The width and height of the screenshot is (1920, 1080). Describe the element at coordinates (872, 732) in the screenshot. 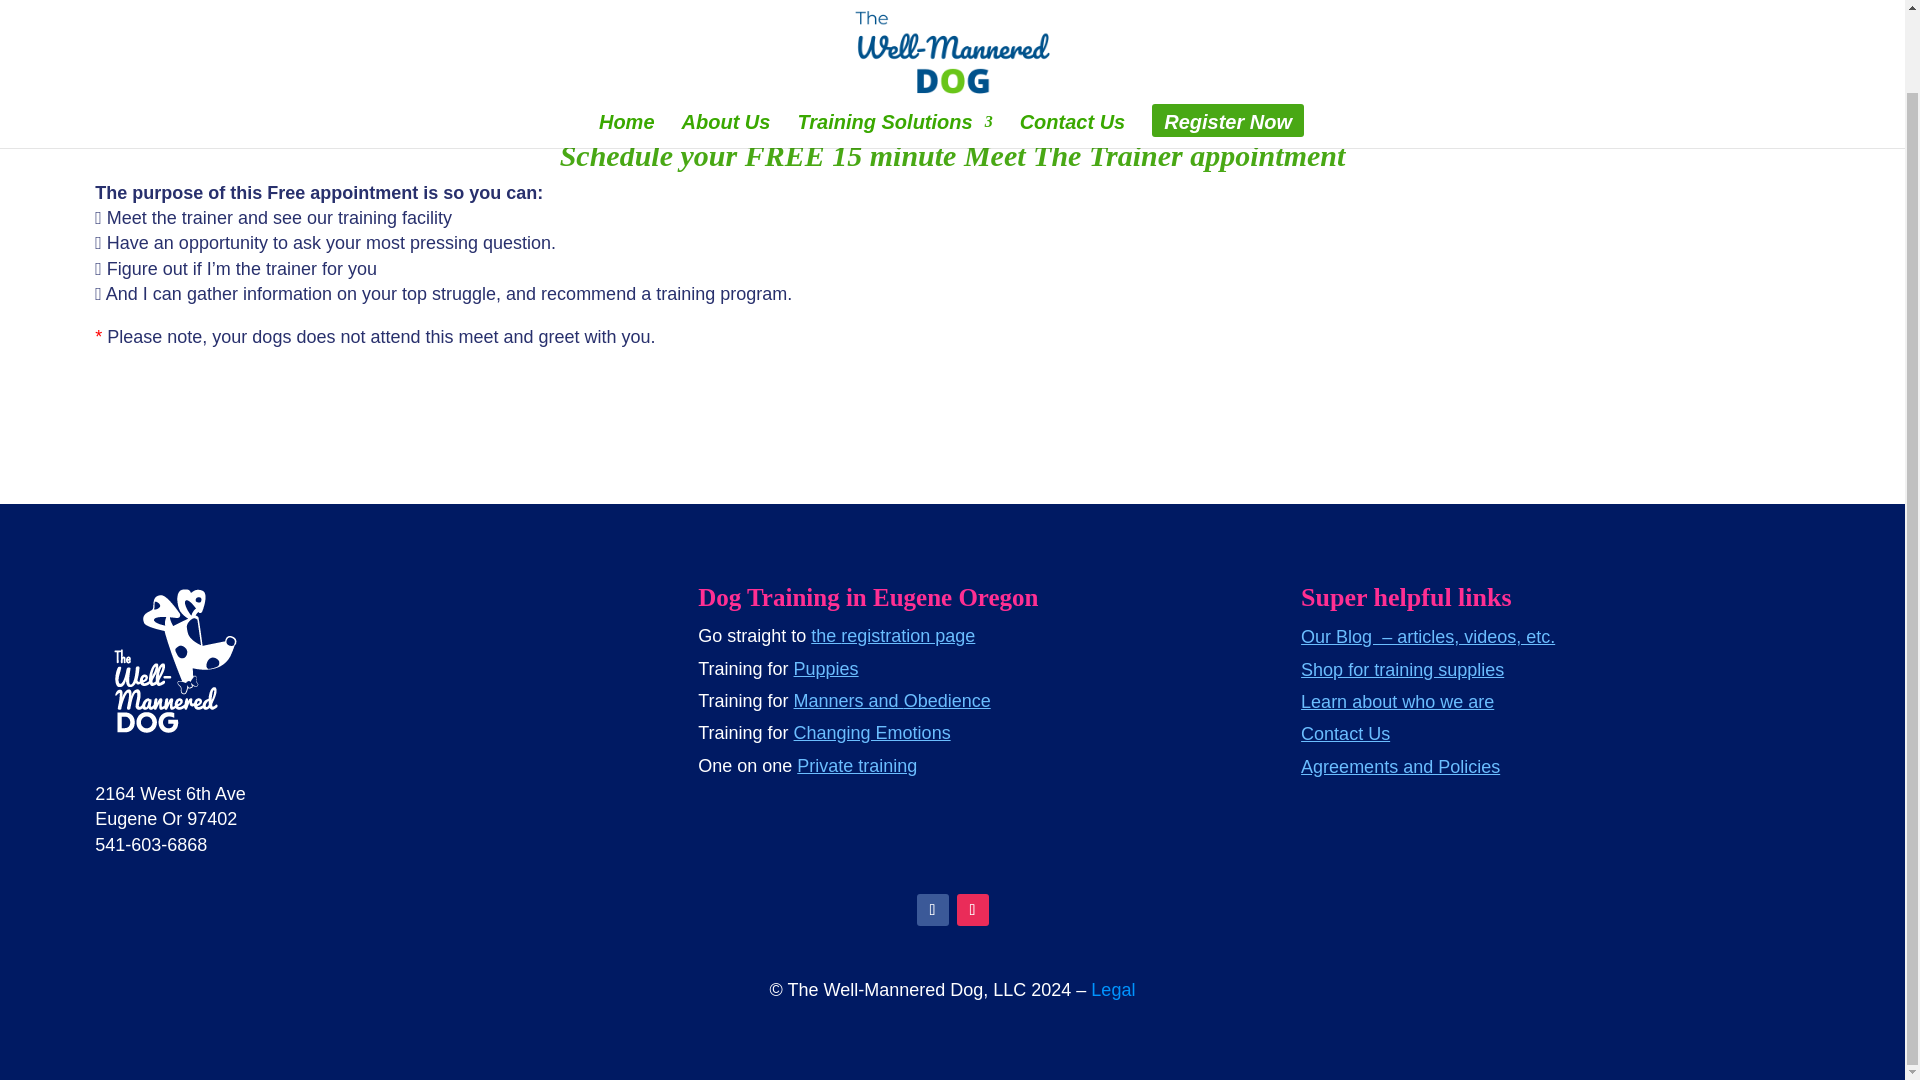

I see `Changing Emotions` at that location.